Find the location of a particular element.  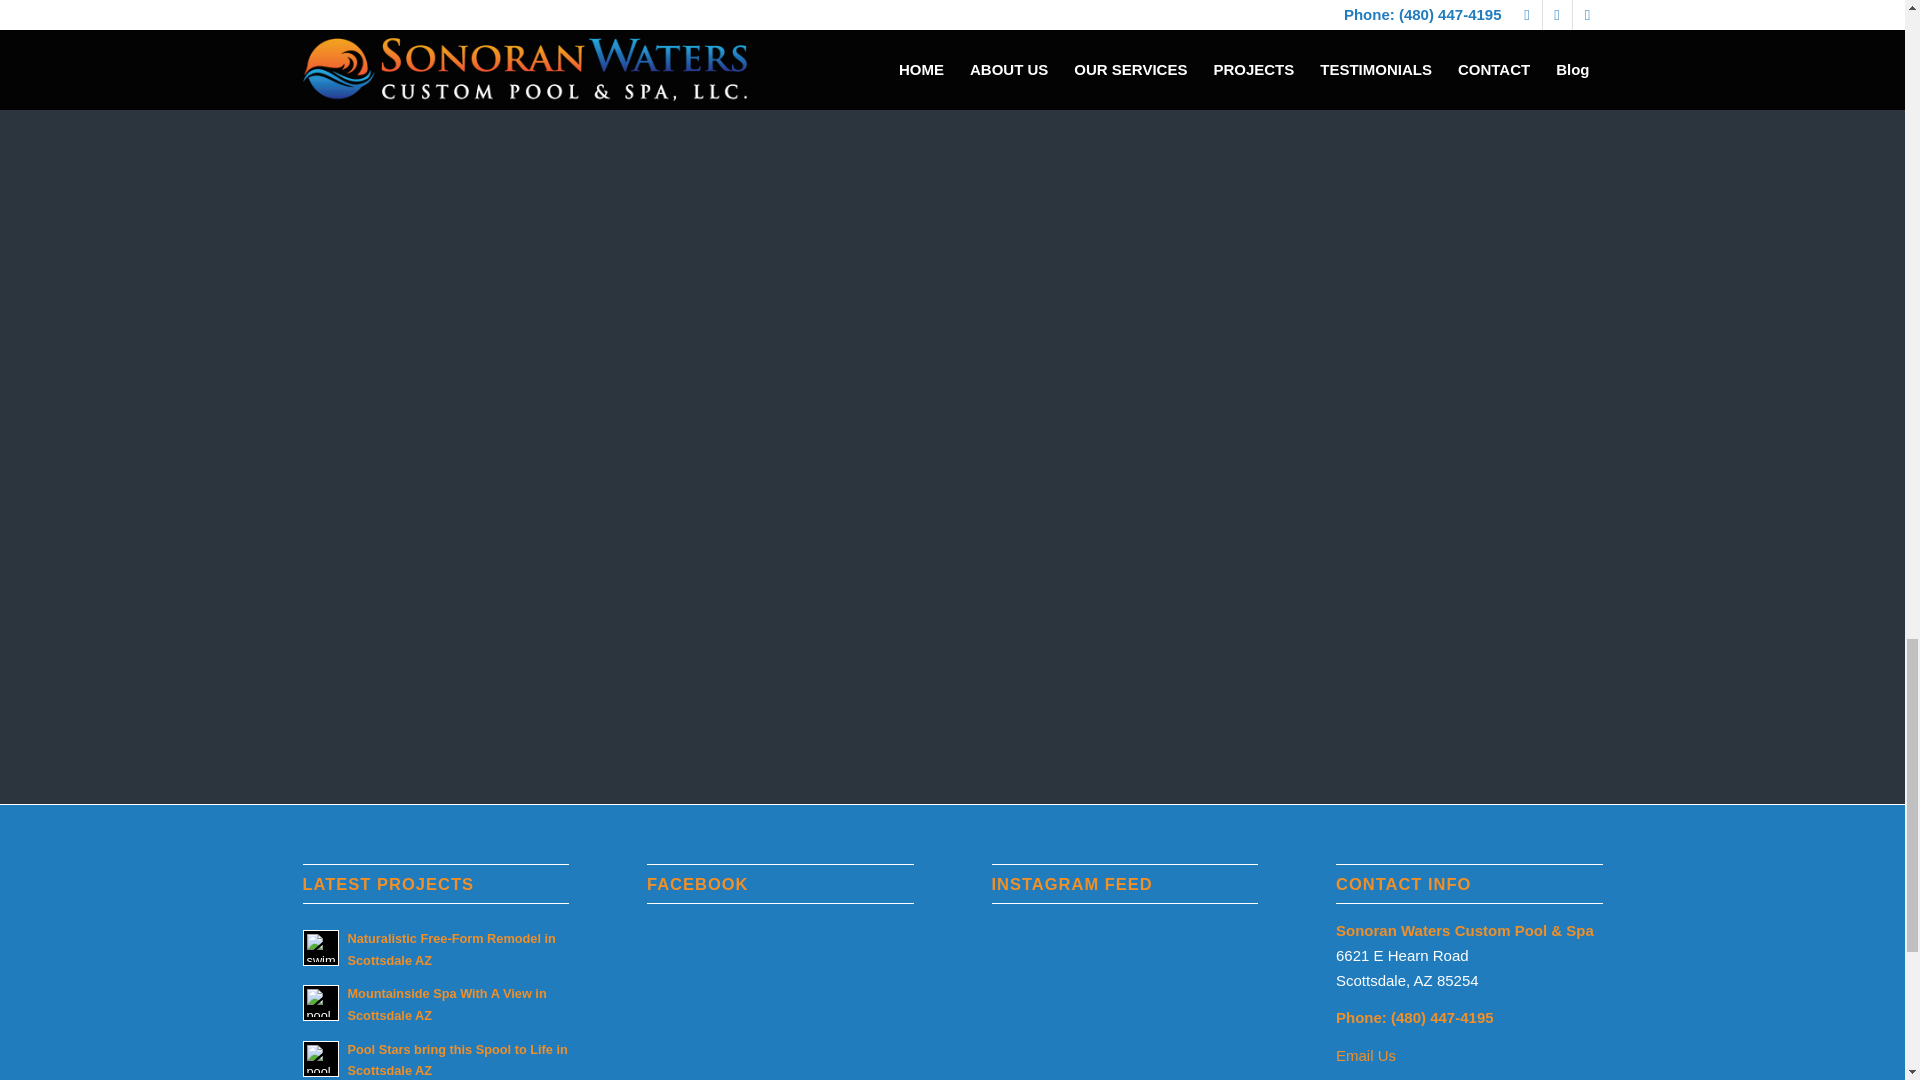

Pool Stars bring this Spool to Life in Scottsdale AZ is located at coordinates (458, 1060).